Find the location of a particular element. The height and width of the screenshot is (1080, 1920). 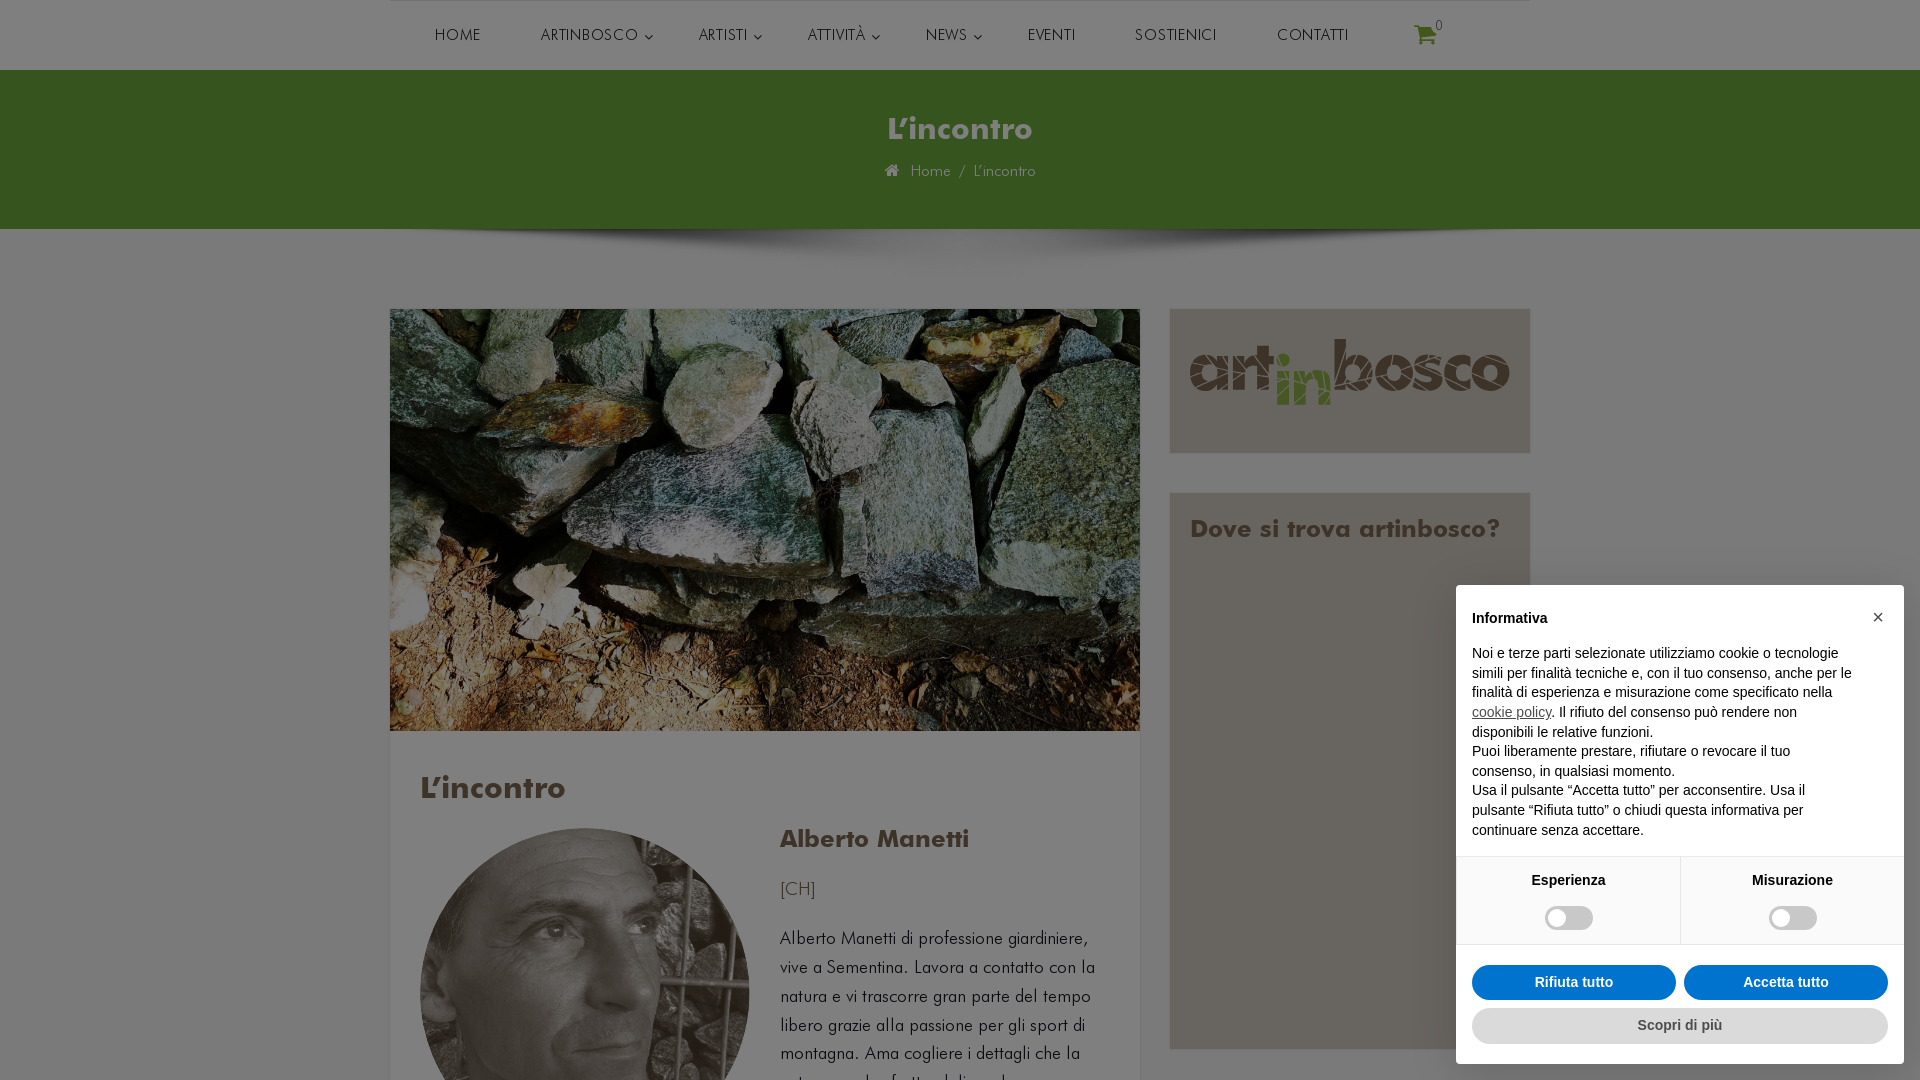

EVENTI is located at coordinates (1052, 36).